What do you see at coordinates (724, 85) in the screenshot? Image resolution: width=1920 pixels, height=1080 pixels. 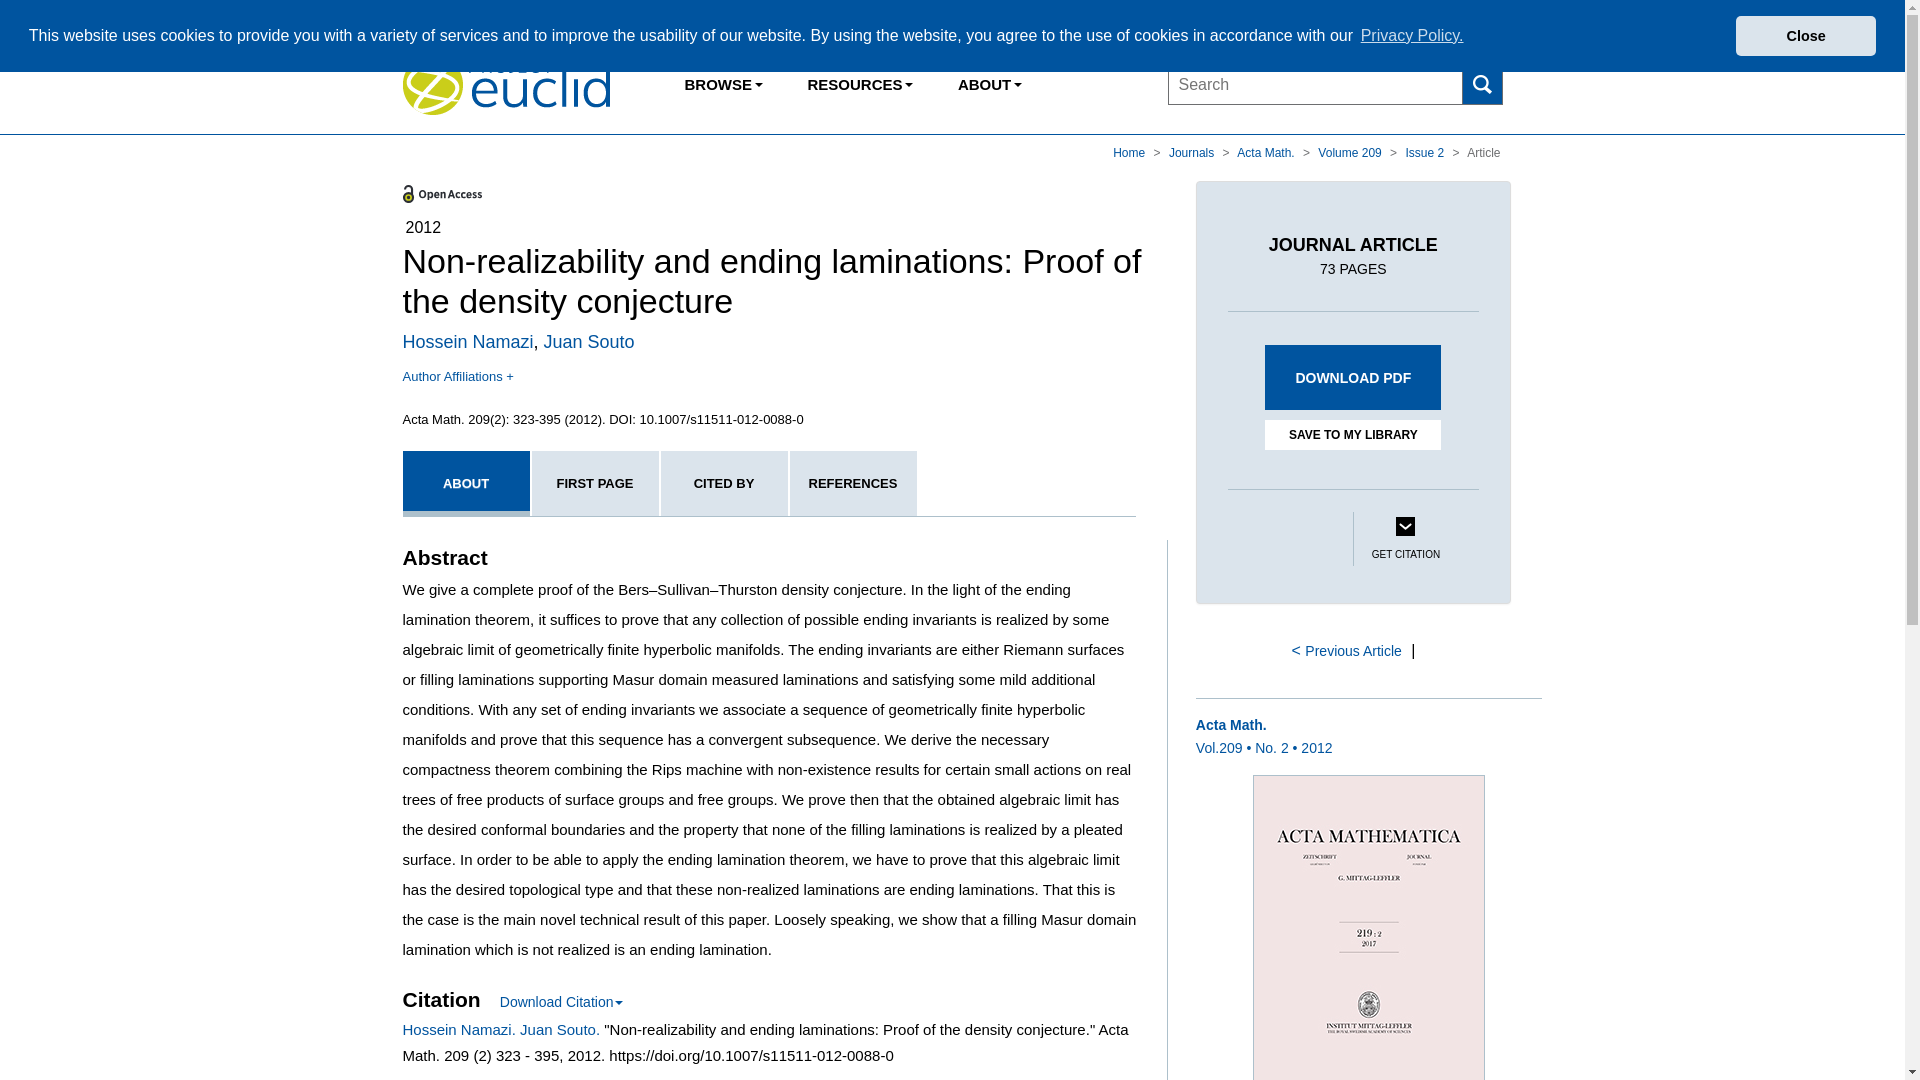 I see `BROWSE` at bounding box center [724, 85].